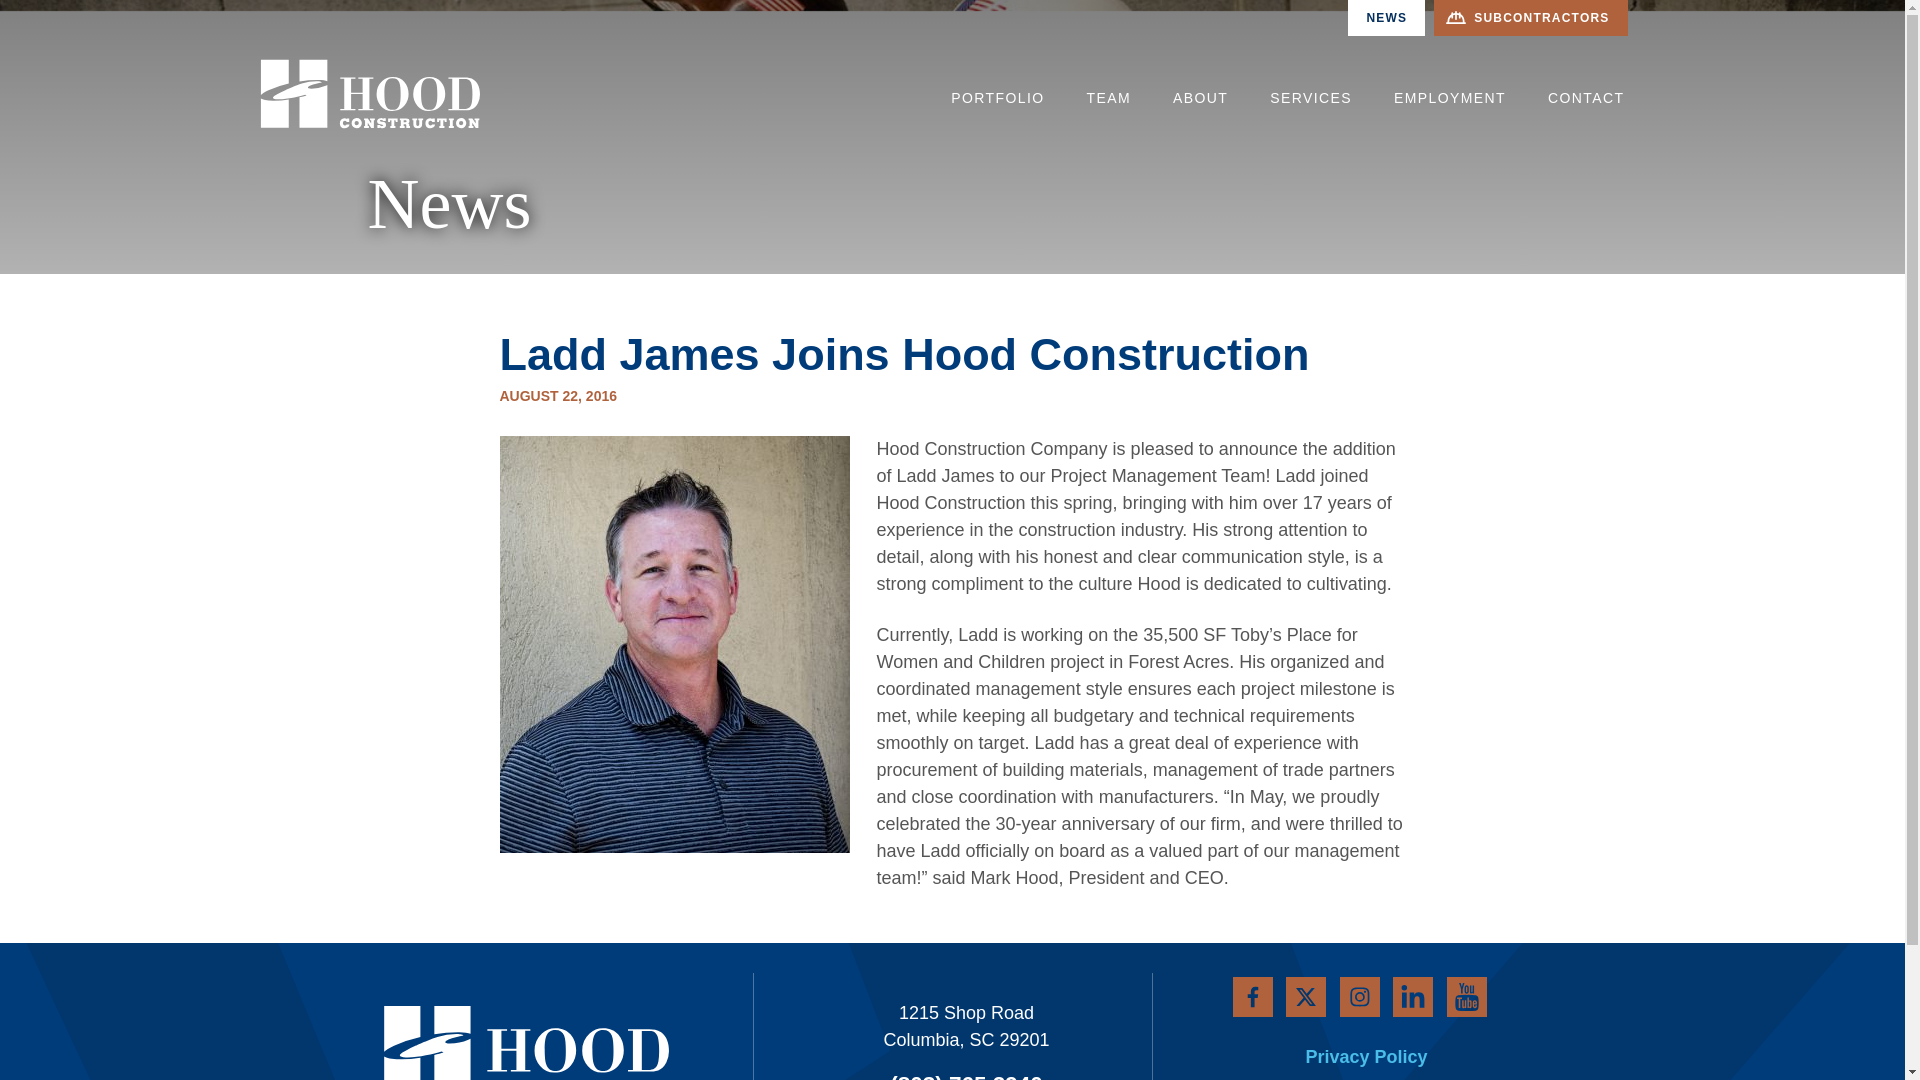 This screenshot has width=1920, height=1080. Describe the element at coordinates (1380, 1056) in the screenshot. I see `Privacy Policy` at that location.